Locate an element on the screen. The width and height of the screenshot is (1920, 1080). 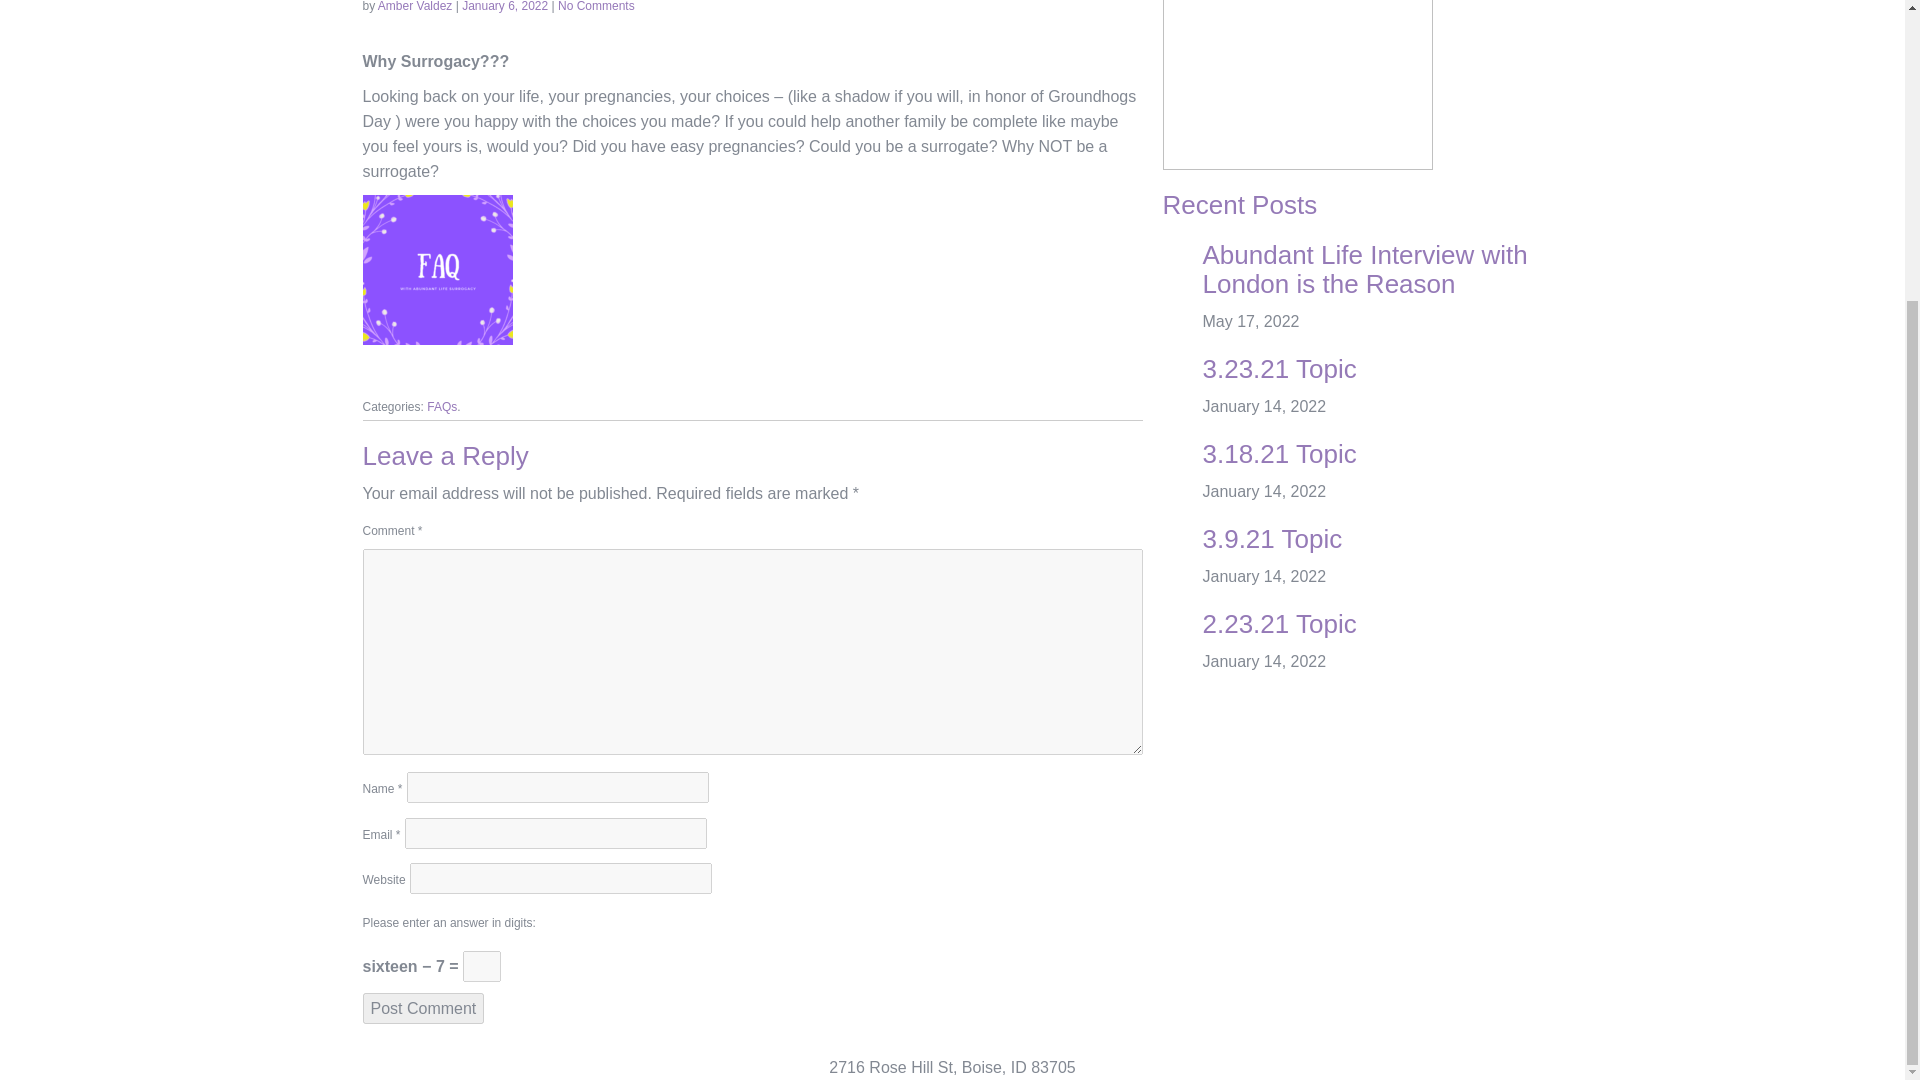
3.18.21 Topic is located at coordinates (1278, 453).